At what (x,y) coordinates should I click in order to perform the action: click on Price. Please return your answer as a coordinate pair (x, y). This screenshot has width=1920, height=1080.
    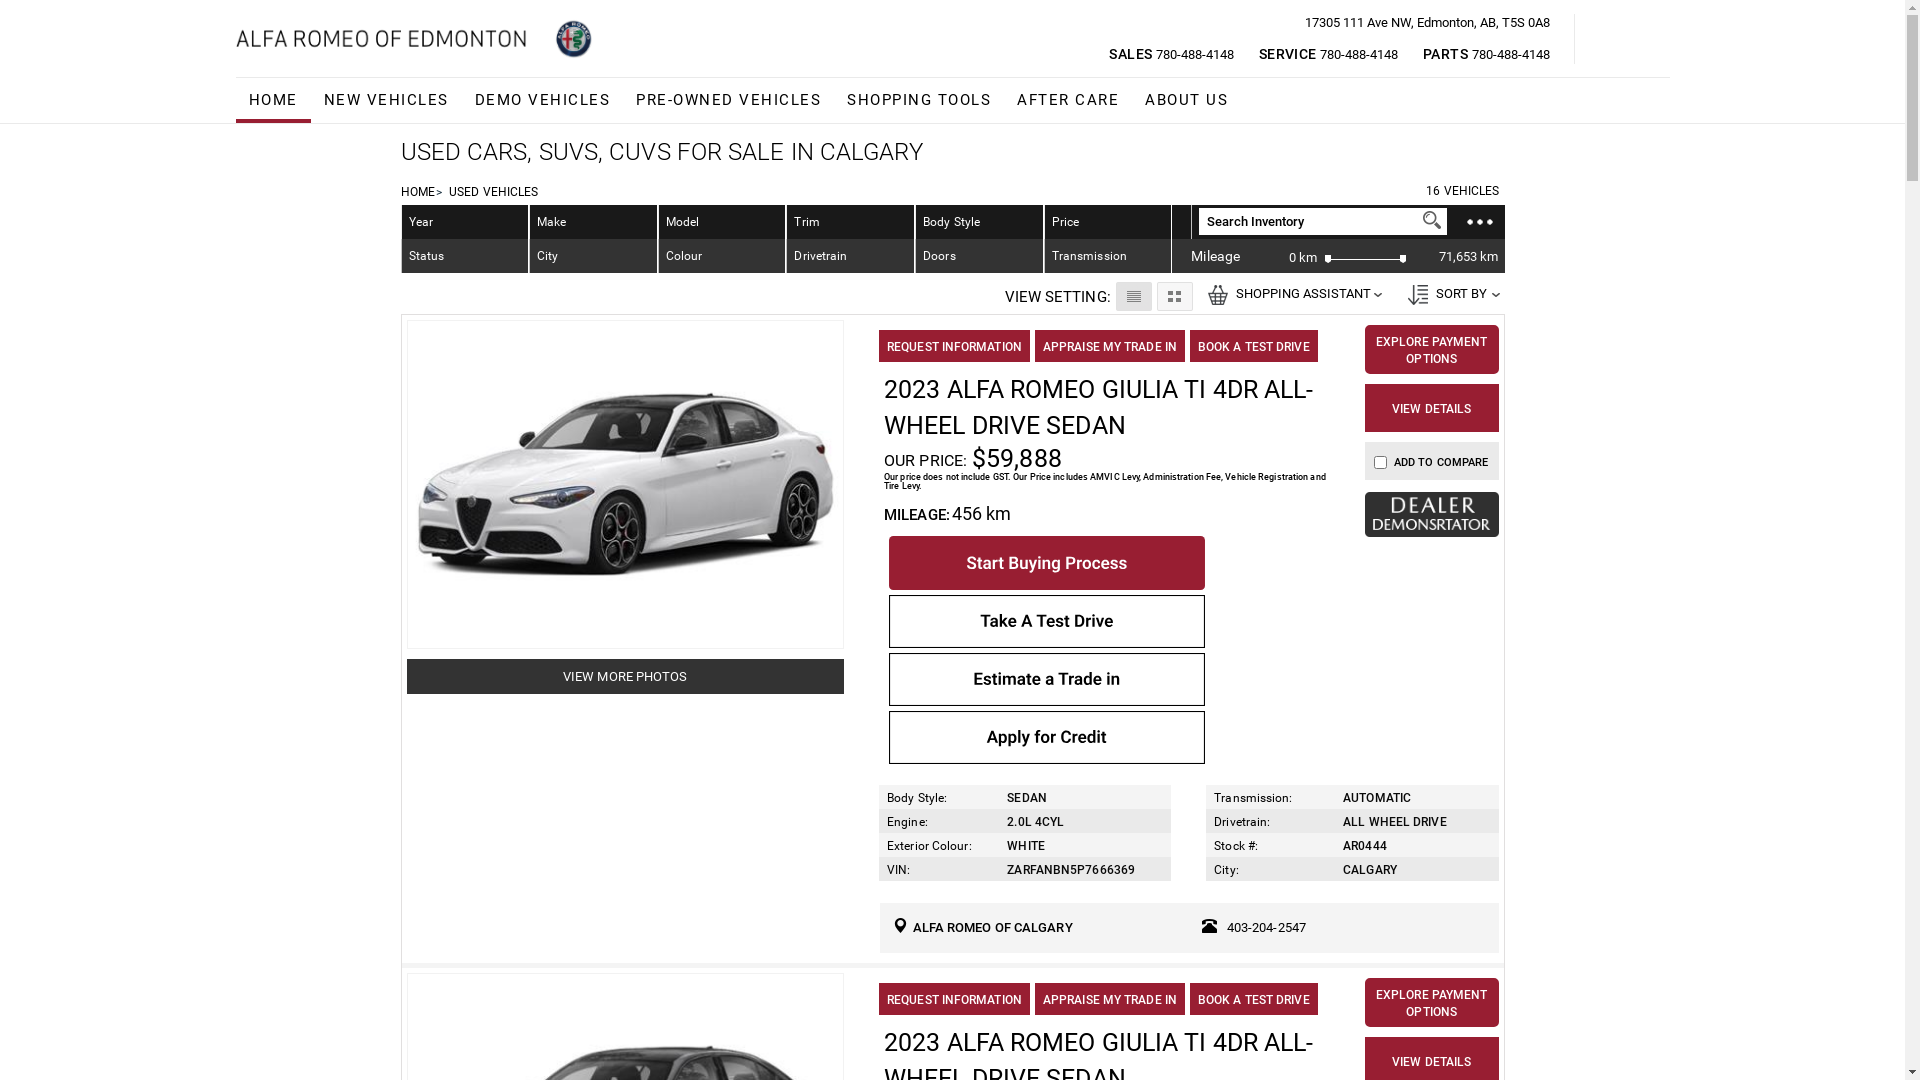
    Looking at the image, I should click on (1066, 222).